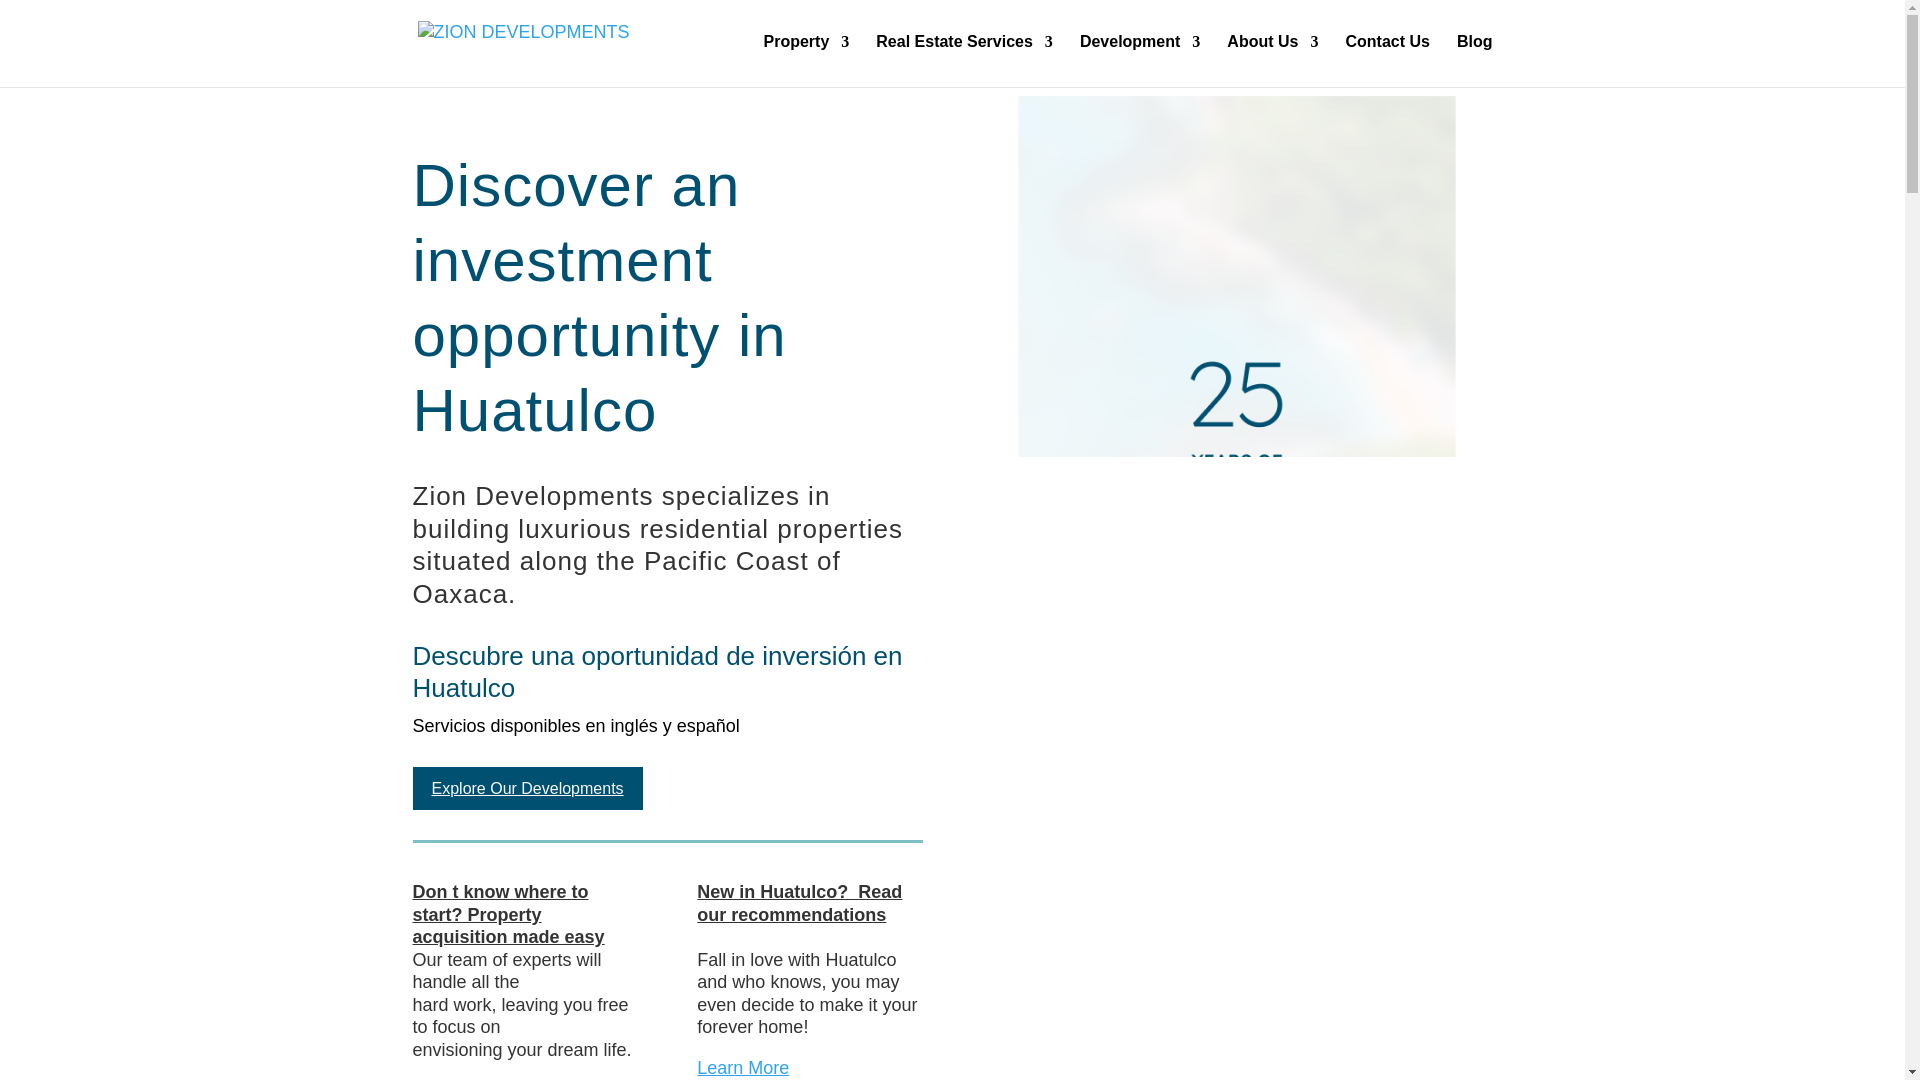  What do you see at coordinates (964, 56) in the screenshot?
I see `Real Estate Services` at bounding box center [964, 56].